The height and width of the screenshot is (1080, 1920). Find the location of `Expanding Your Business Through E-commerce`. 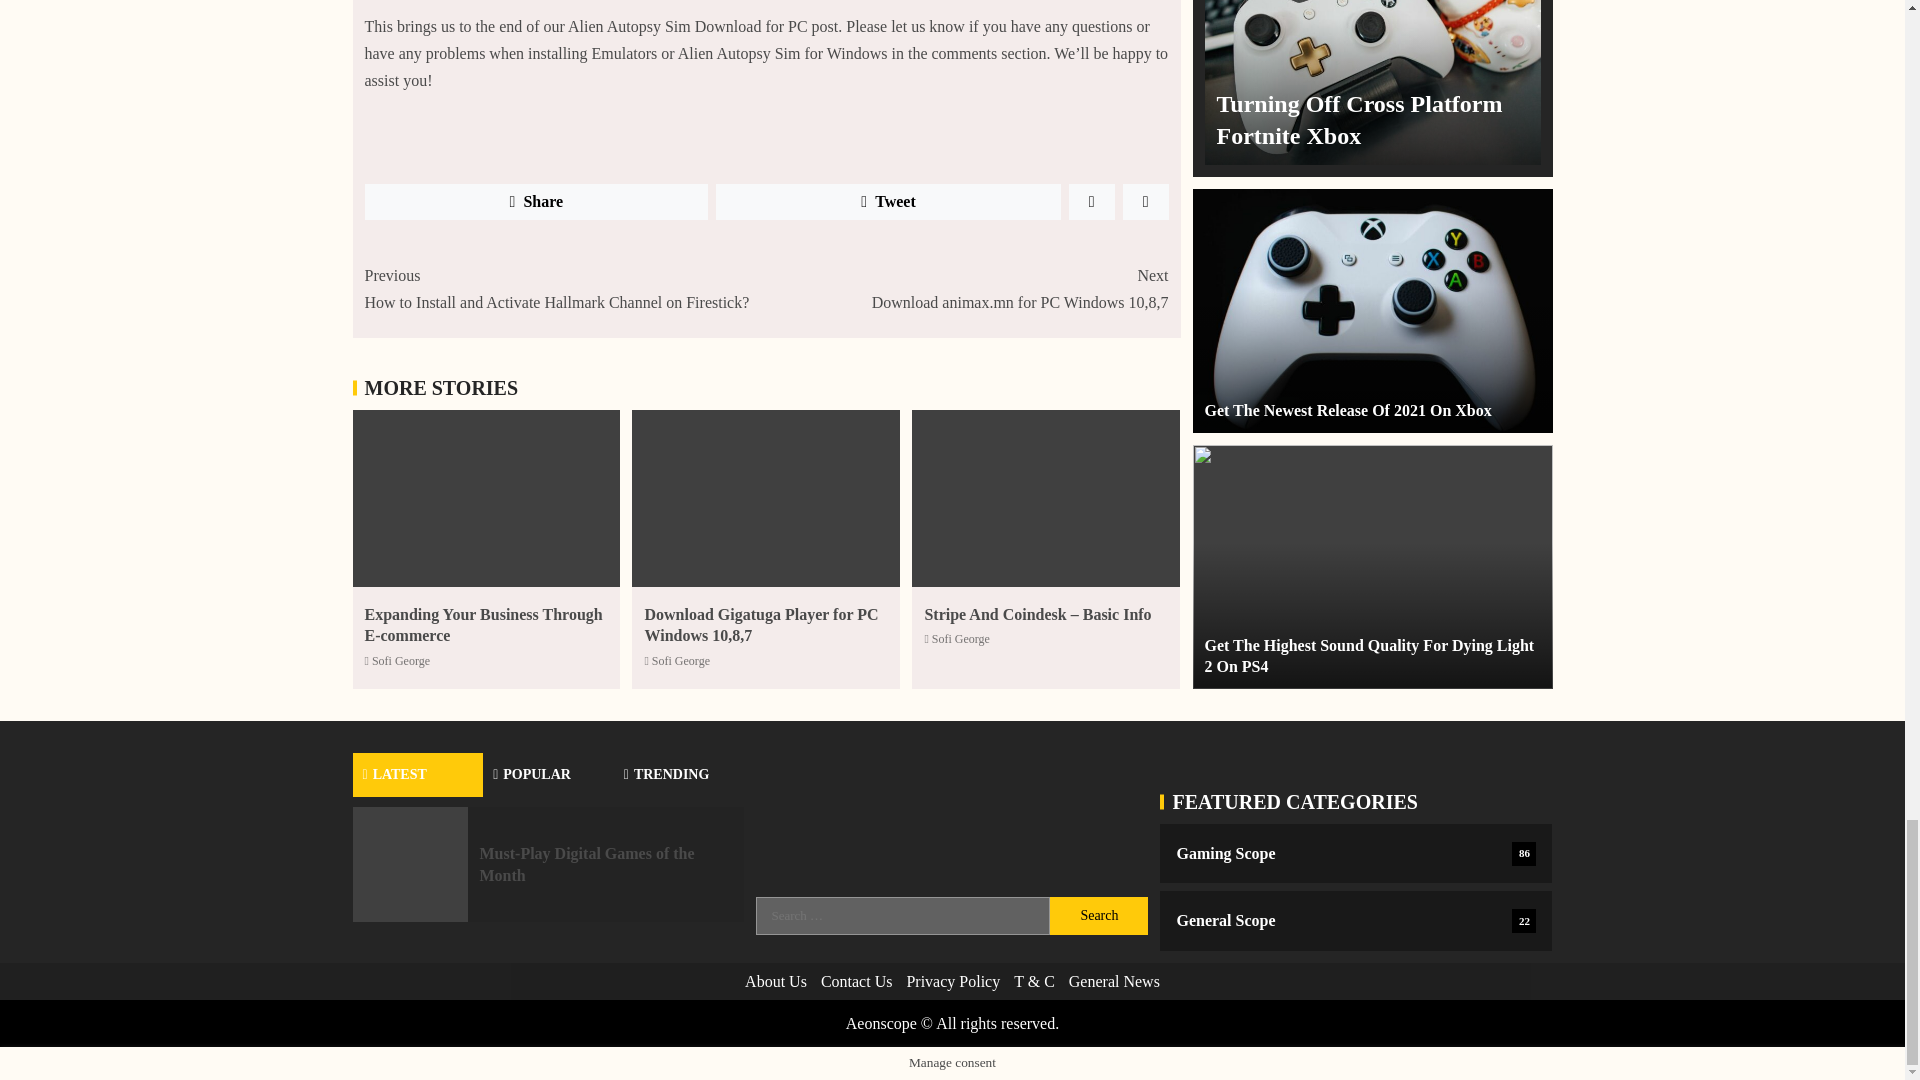

Expanding Your Business Through E-commerce is located at coordinates (483, 624).